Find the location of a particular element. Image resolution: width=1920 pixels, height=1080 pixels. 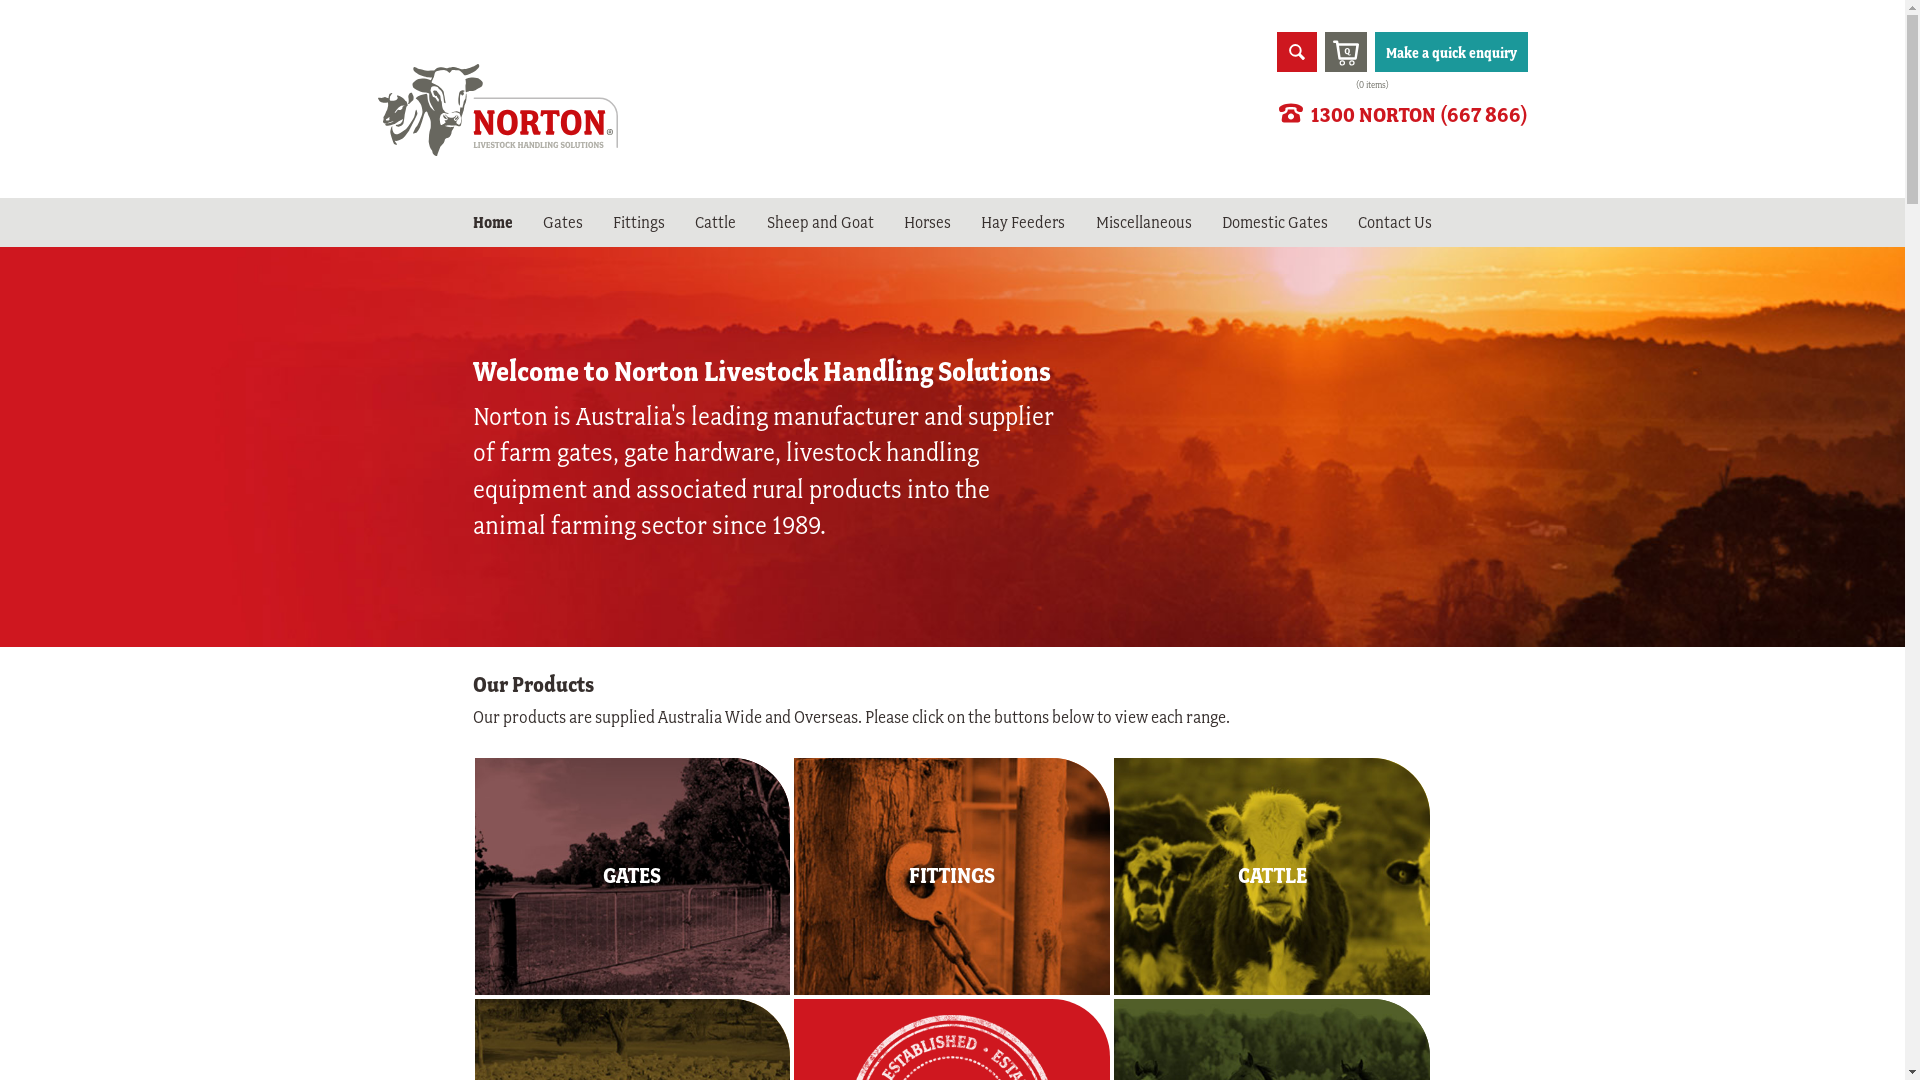

Horses is located at coordinates (928, 223).